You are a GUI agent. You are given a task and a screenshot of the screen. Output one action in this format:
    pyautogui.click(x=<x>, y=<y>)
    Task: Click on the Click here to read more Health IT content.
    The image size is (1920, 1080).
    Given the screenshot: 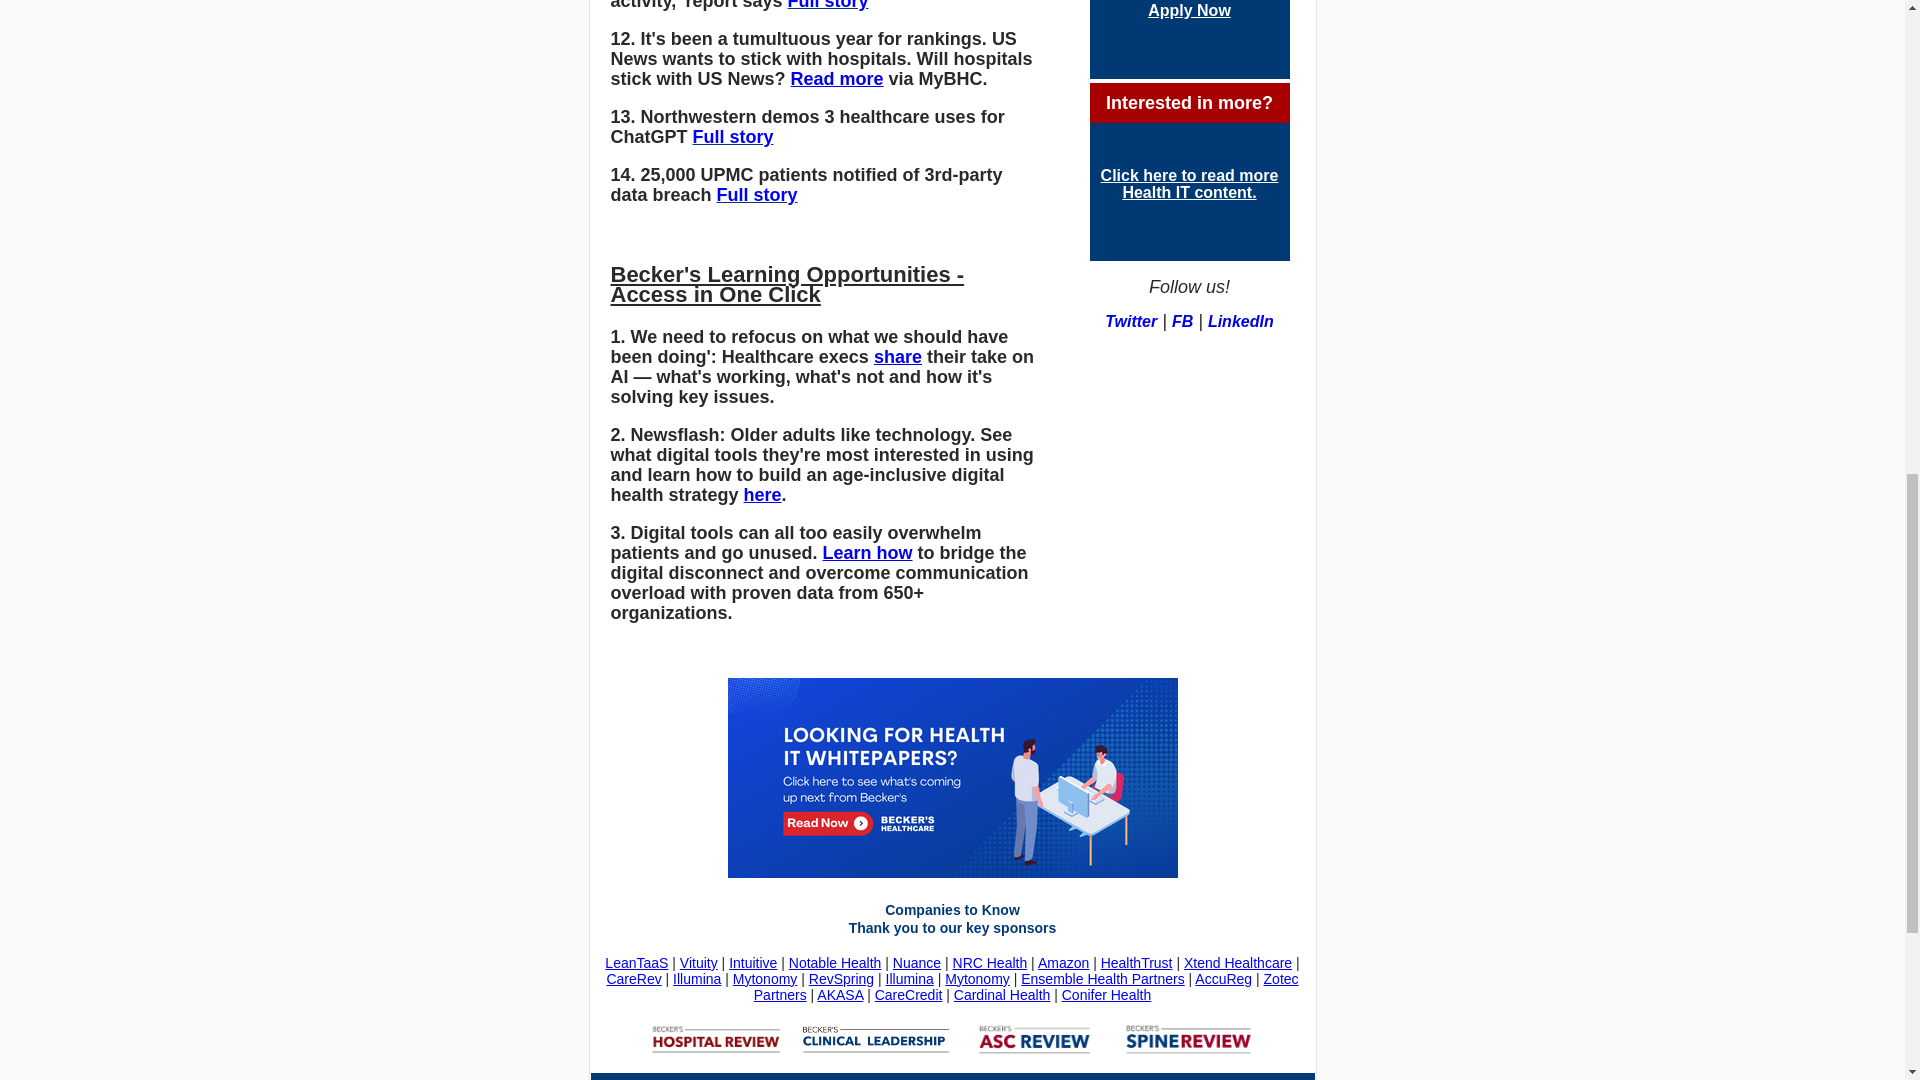 What is the action you would take?
    pyautogui.click(x=1189, y=184)
    